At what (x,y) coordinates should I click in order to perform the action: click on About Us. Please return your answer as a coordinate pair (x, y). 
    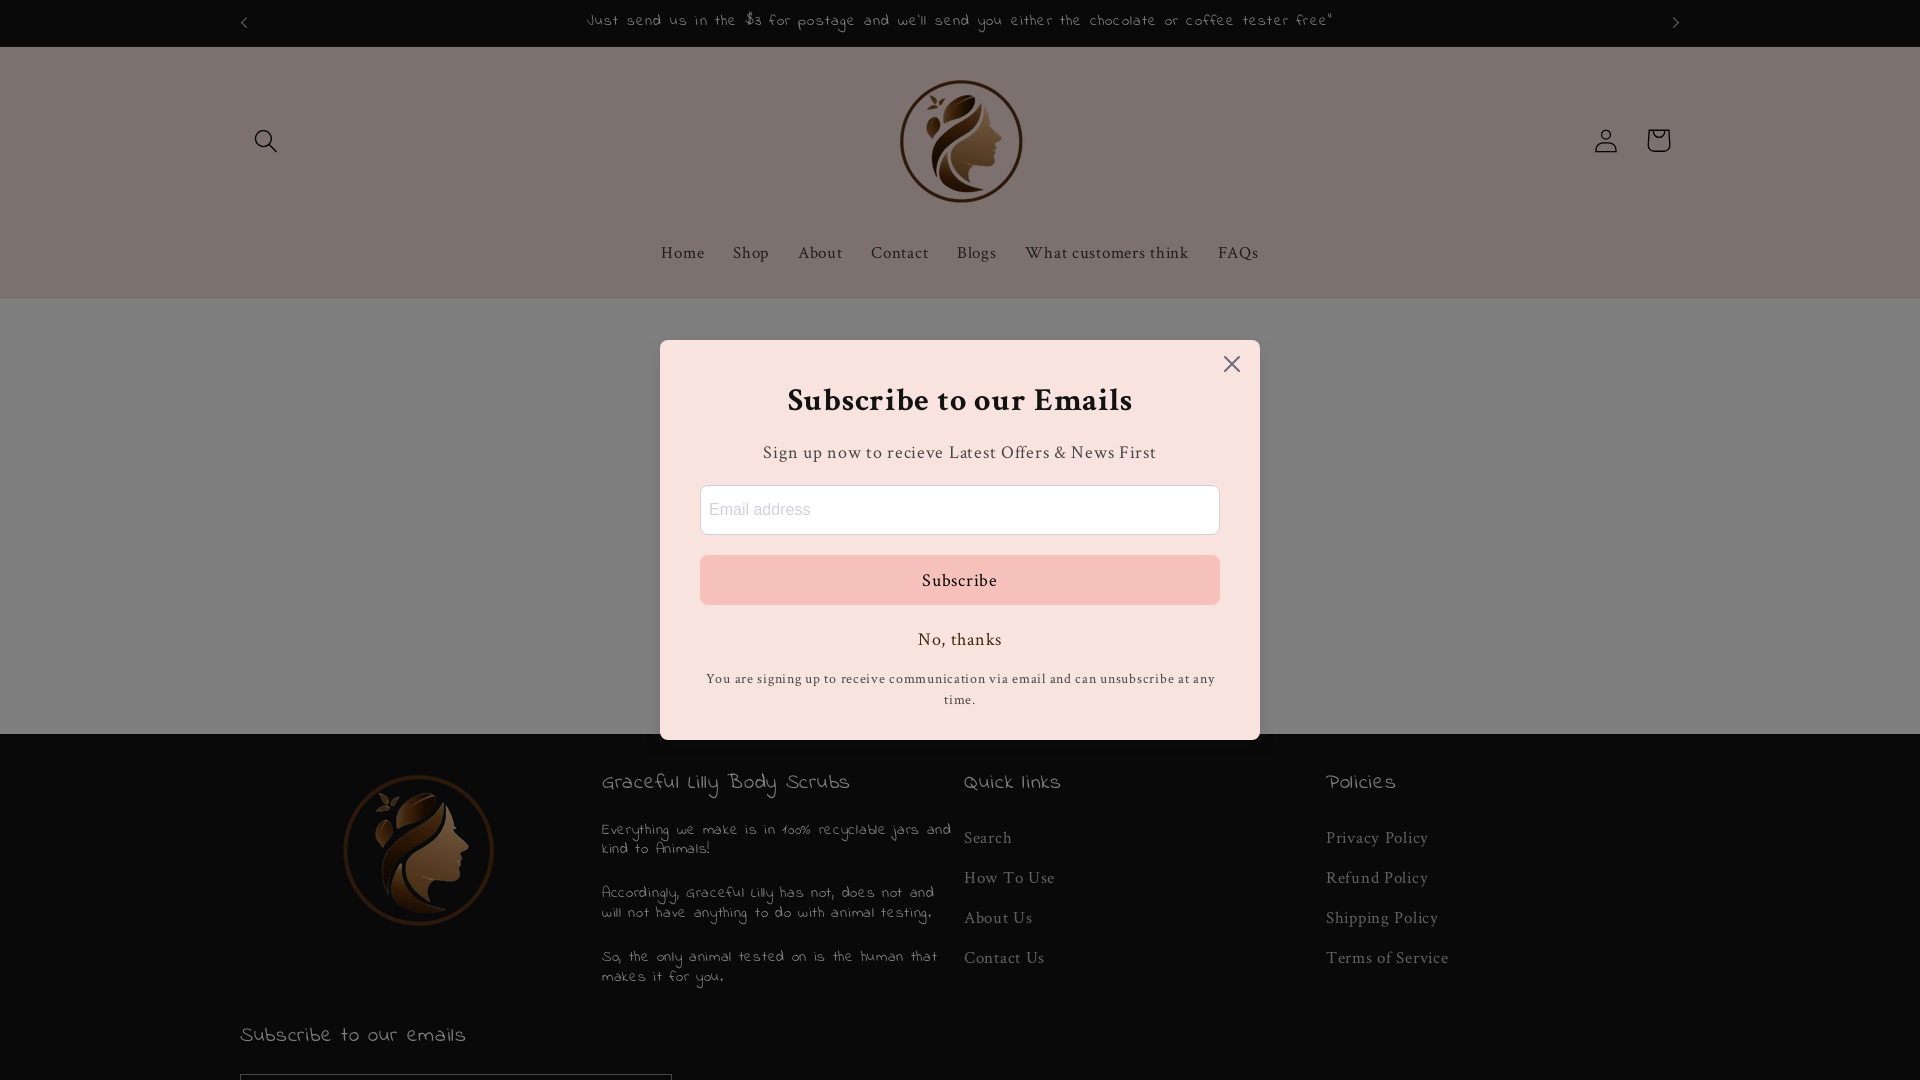
    Looking at the image, I should click on (998, 918).